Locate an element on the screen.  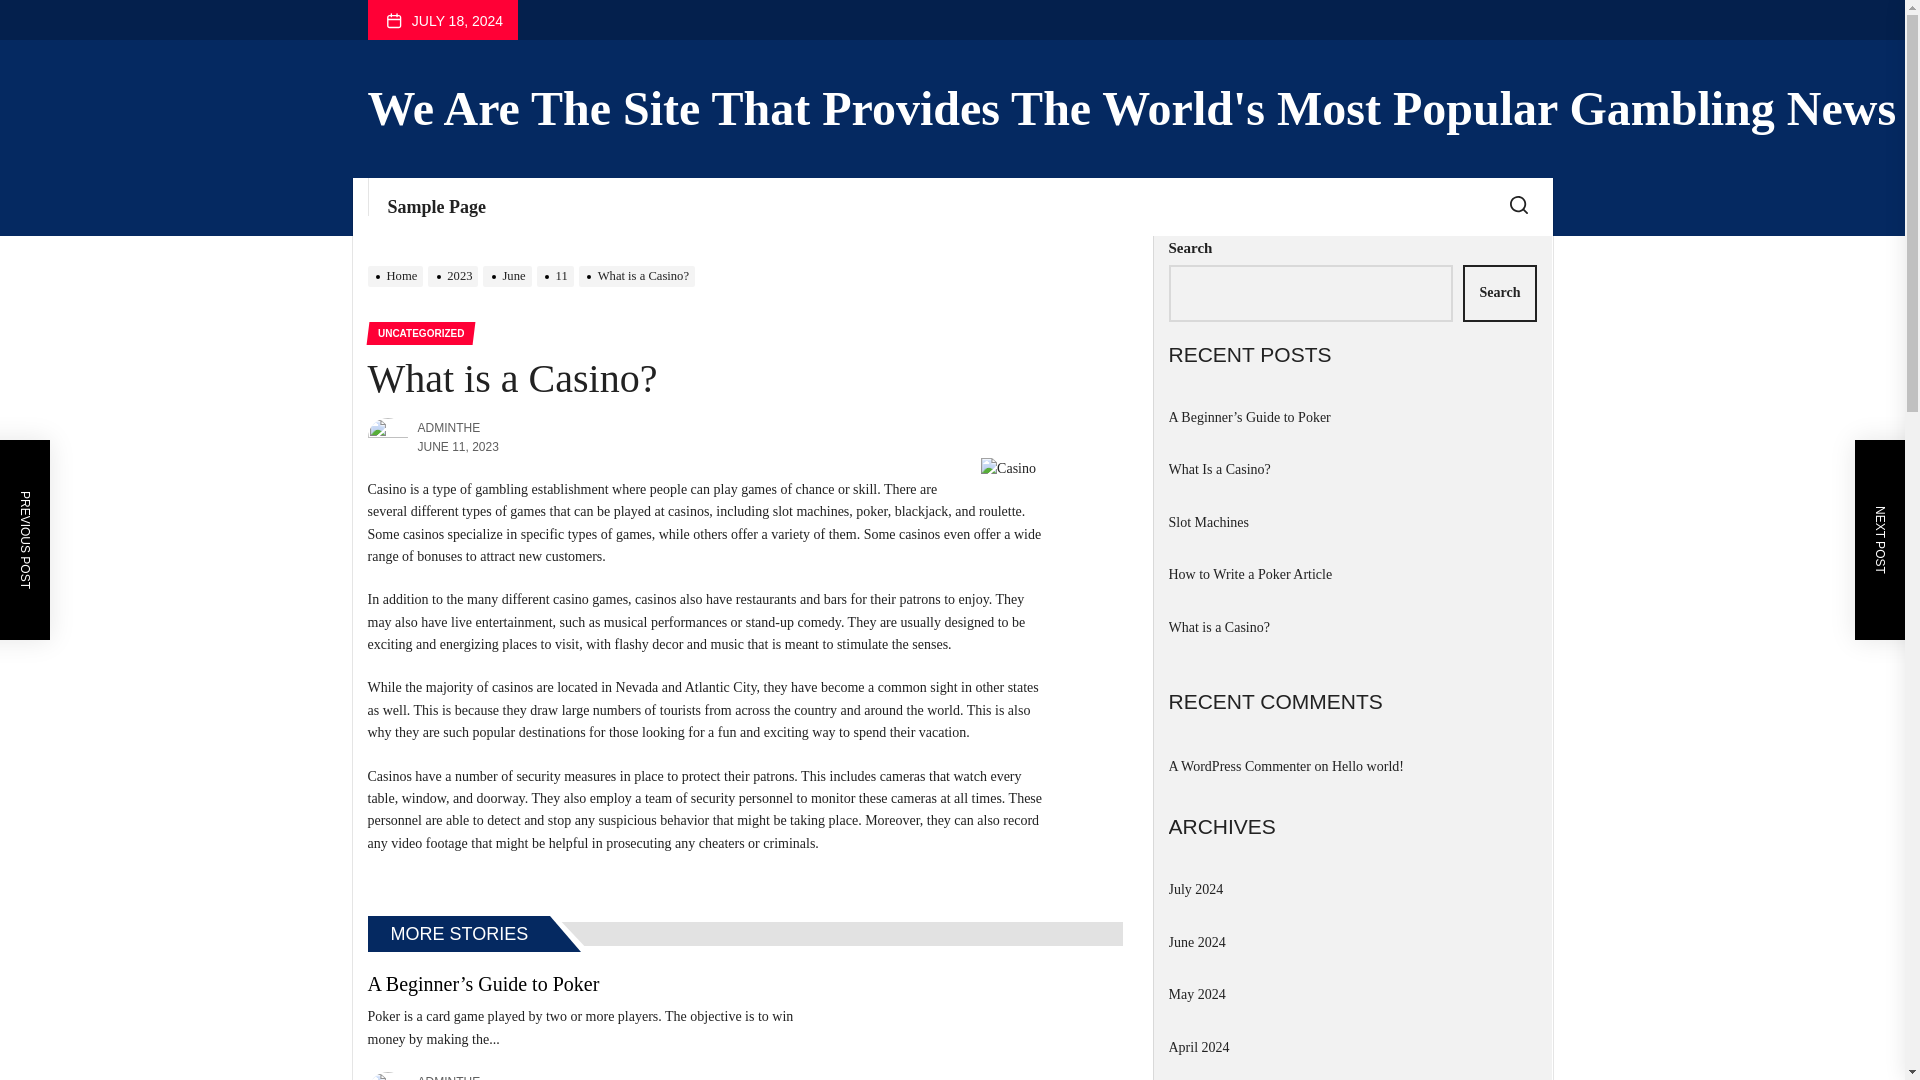
JUNE 11, 2023 is located at coordinates (458, 446).